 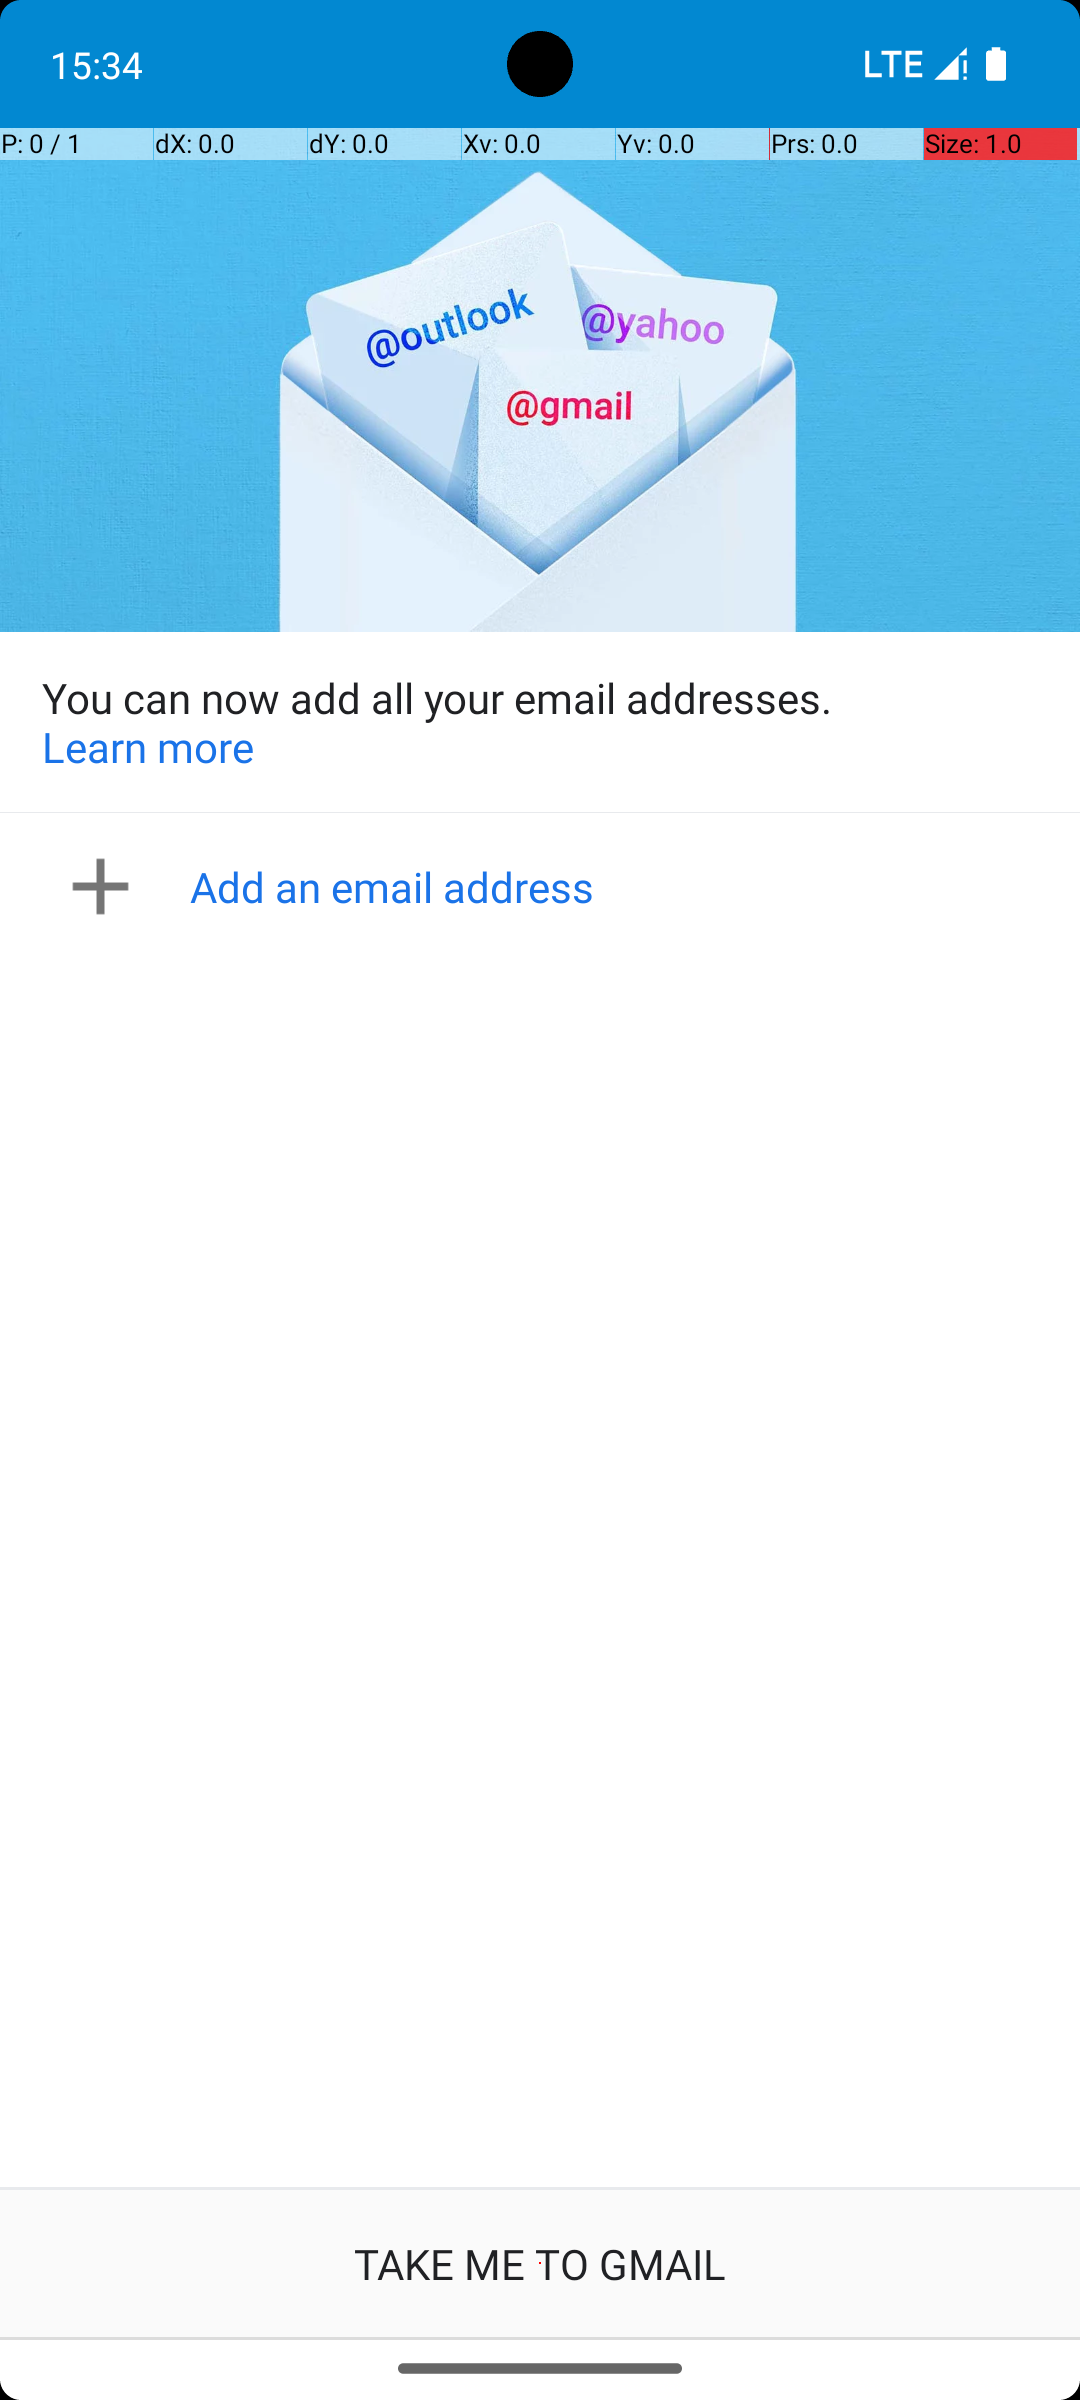 I want to click on TAKE ME TO GMAIL, so click(x=540, y=2264).